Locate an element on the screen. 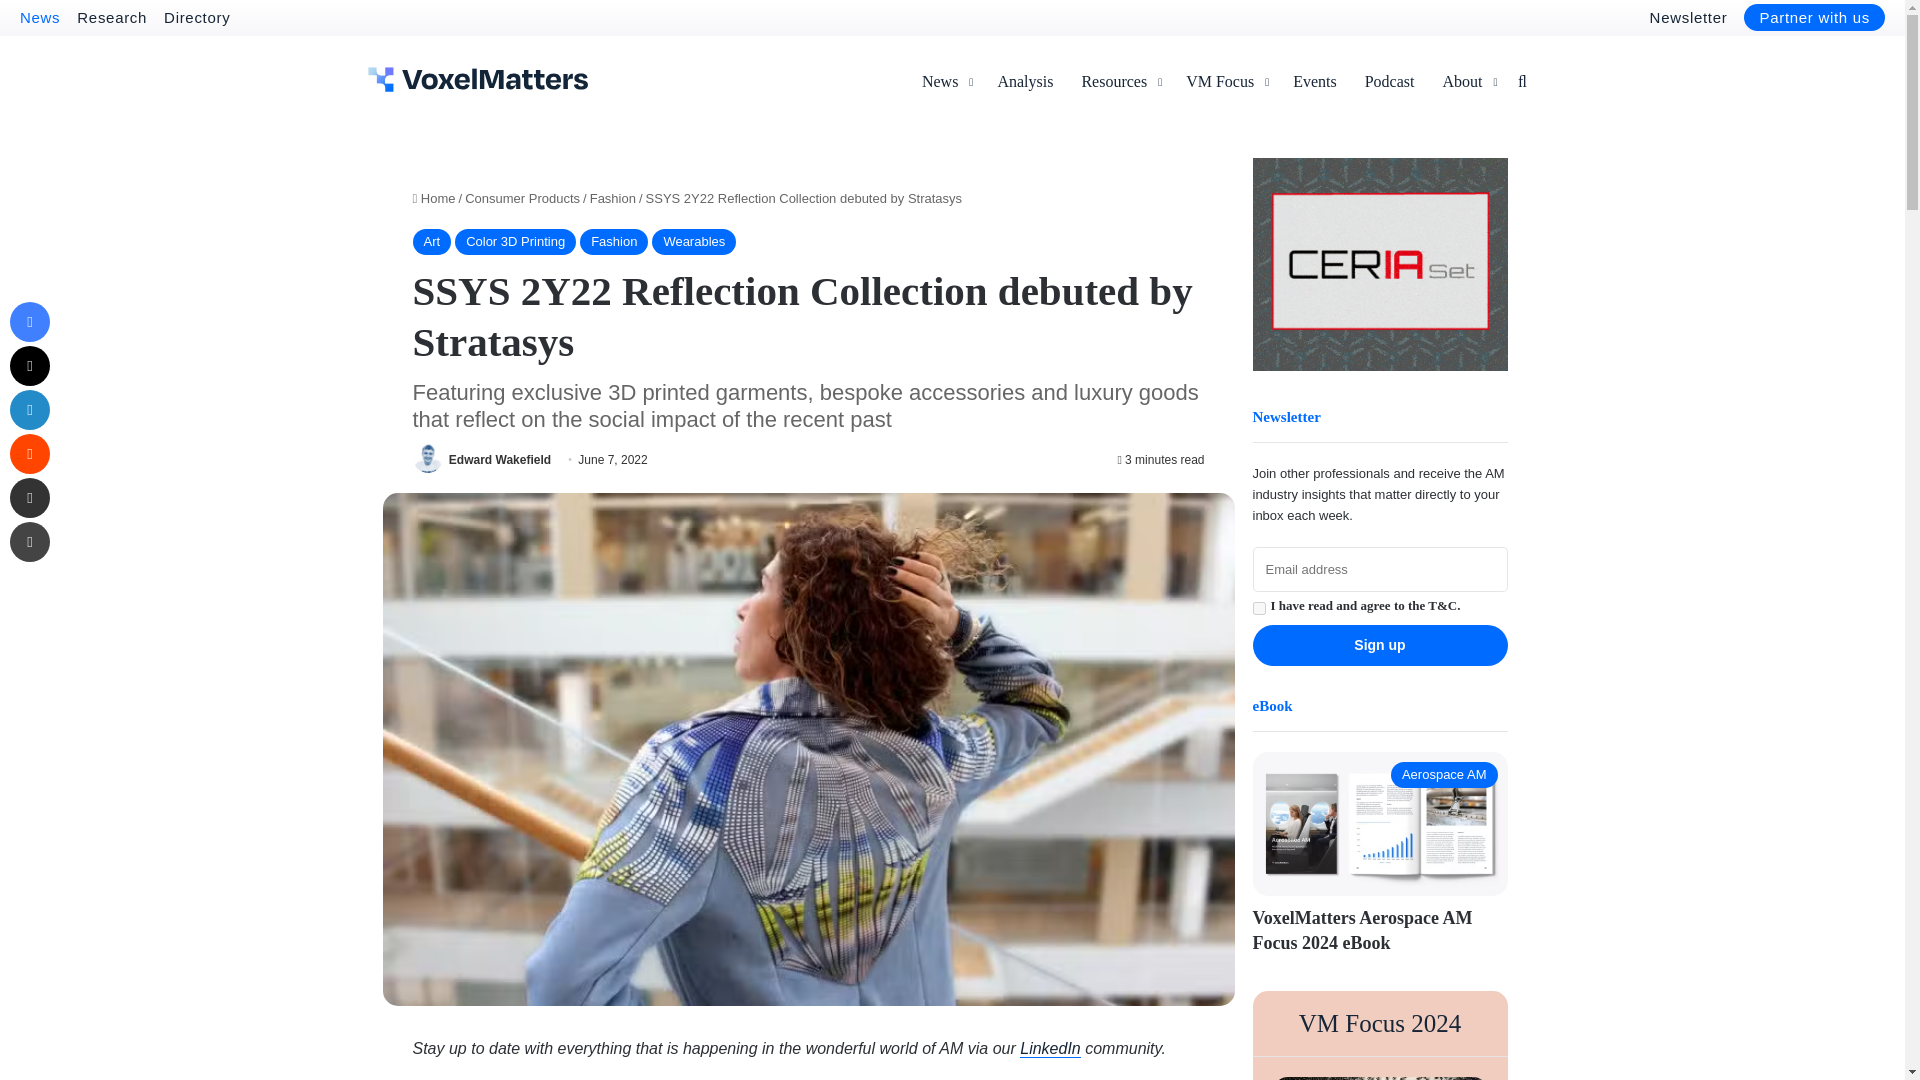 The height and width of the screenshot is (1080, 1920). Sign up is located at coordinates (1379, 646).